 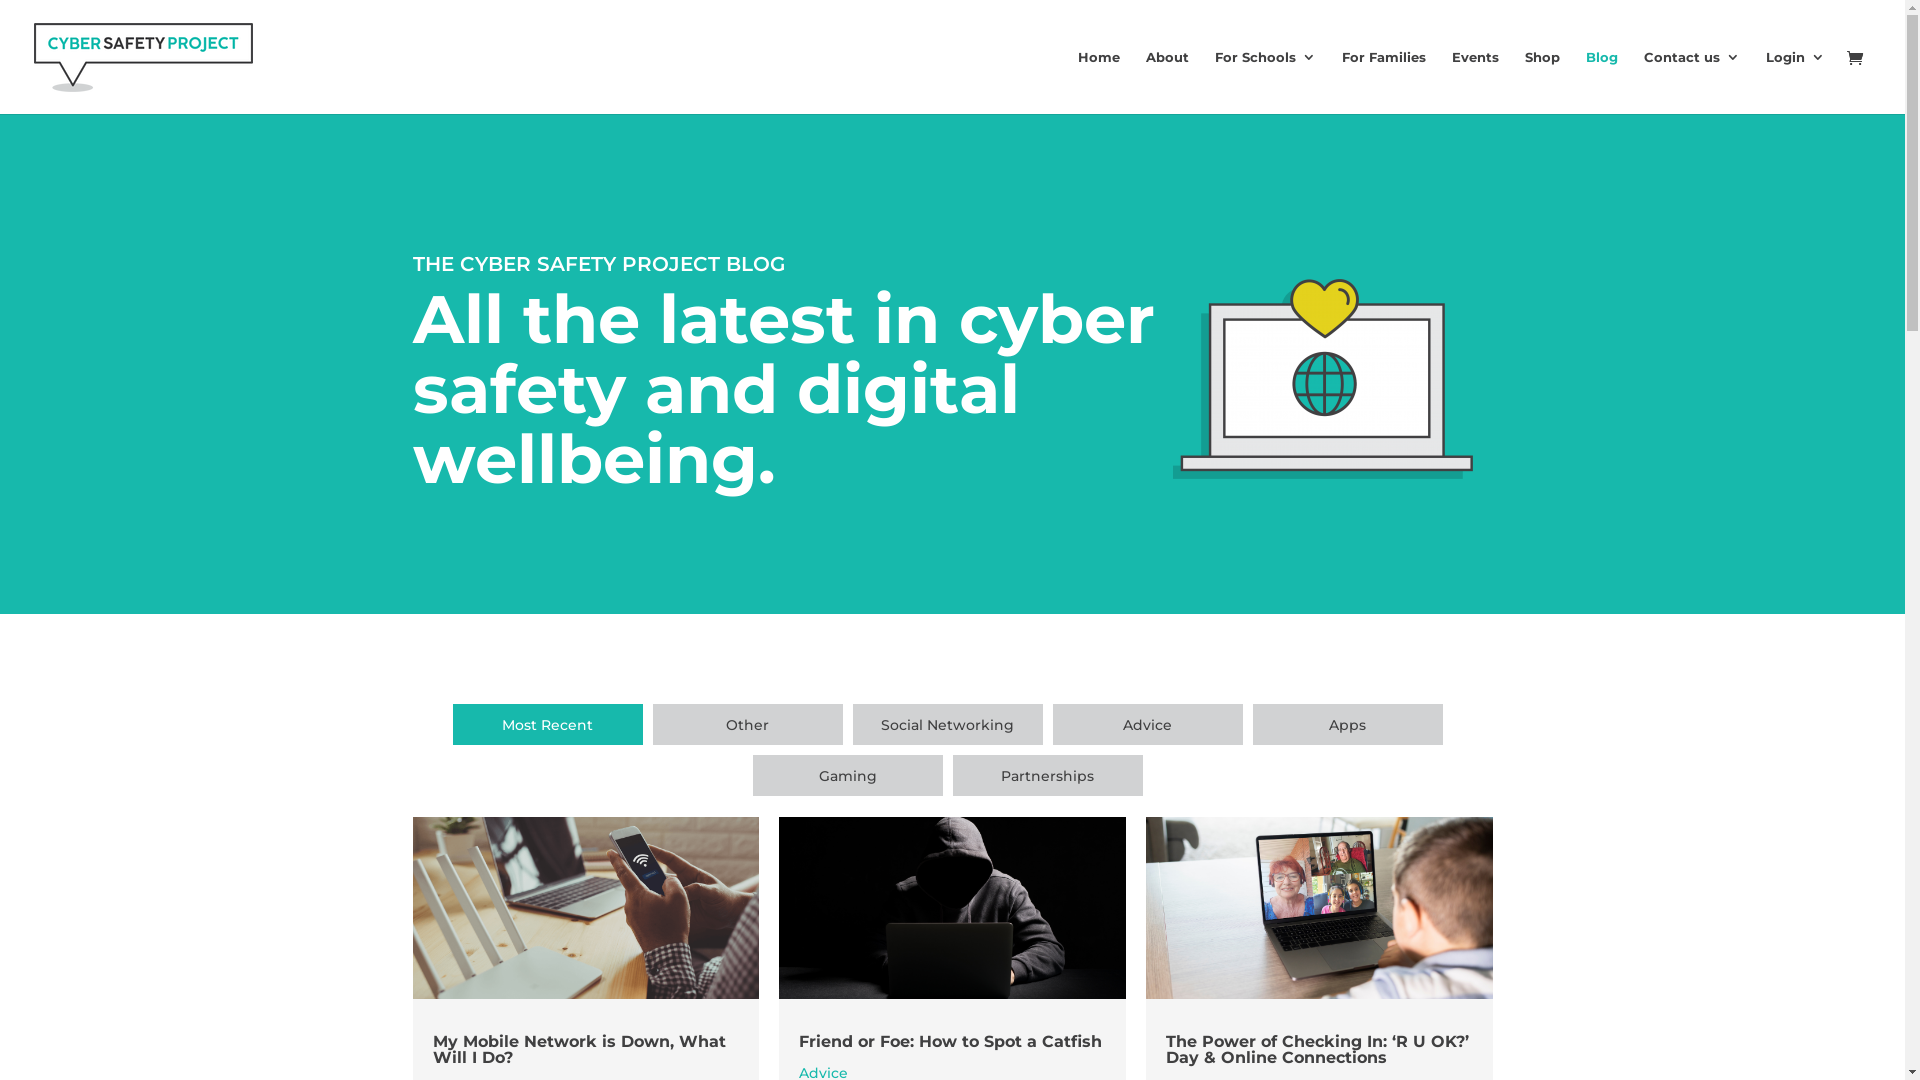 What do you see at coordinates (1147, 724) in the screenshot?
I see `Advice` at bounding box center [1147, 724].